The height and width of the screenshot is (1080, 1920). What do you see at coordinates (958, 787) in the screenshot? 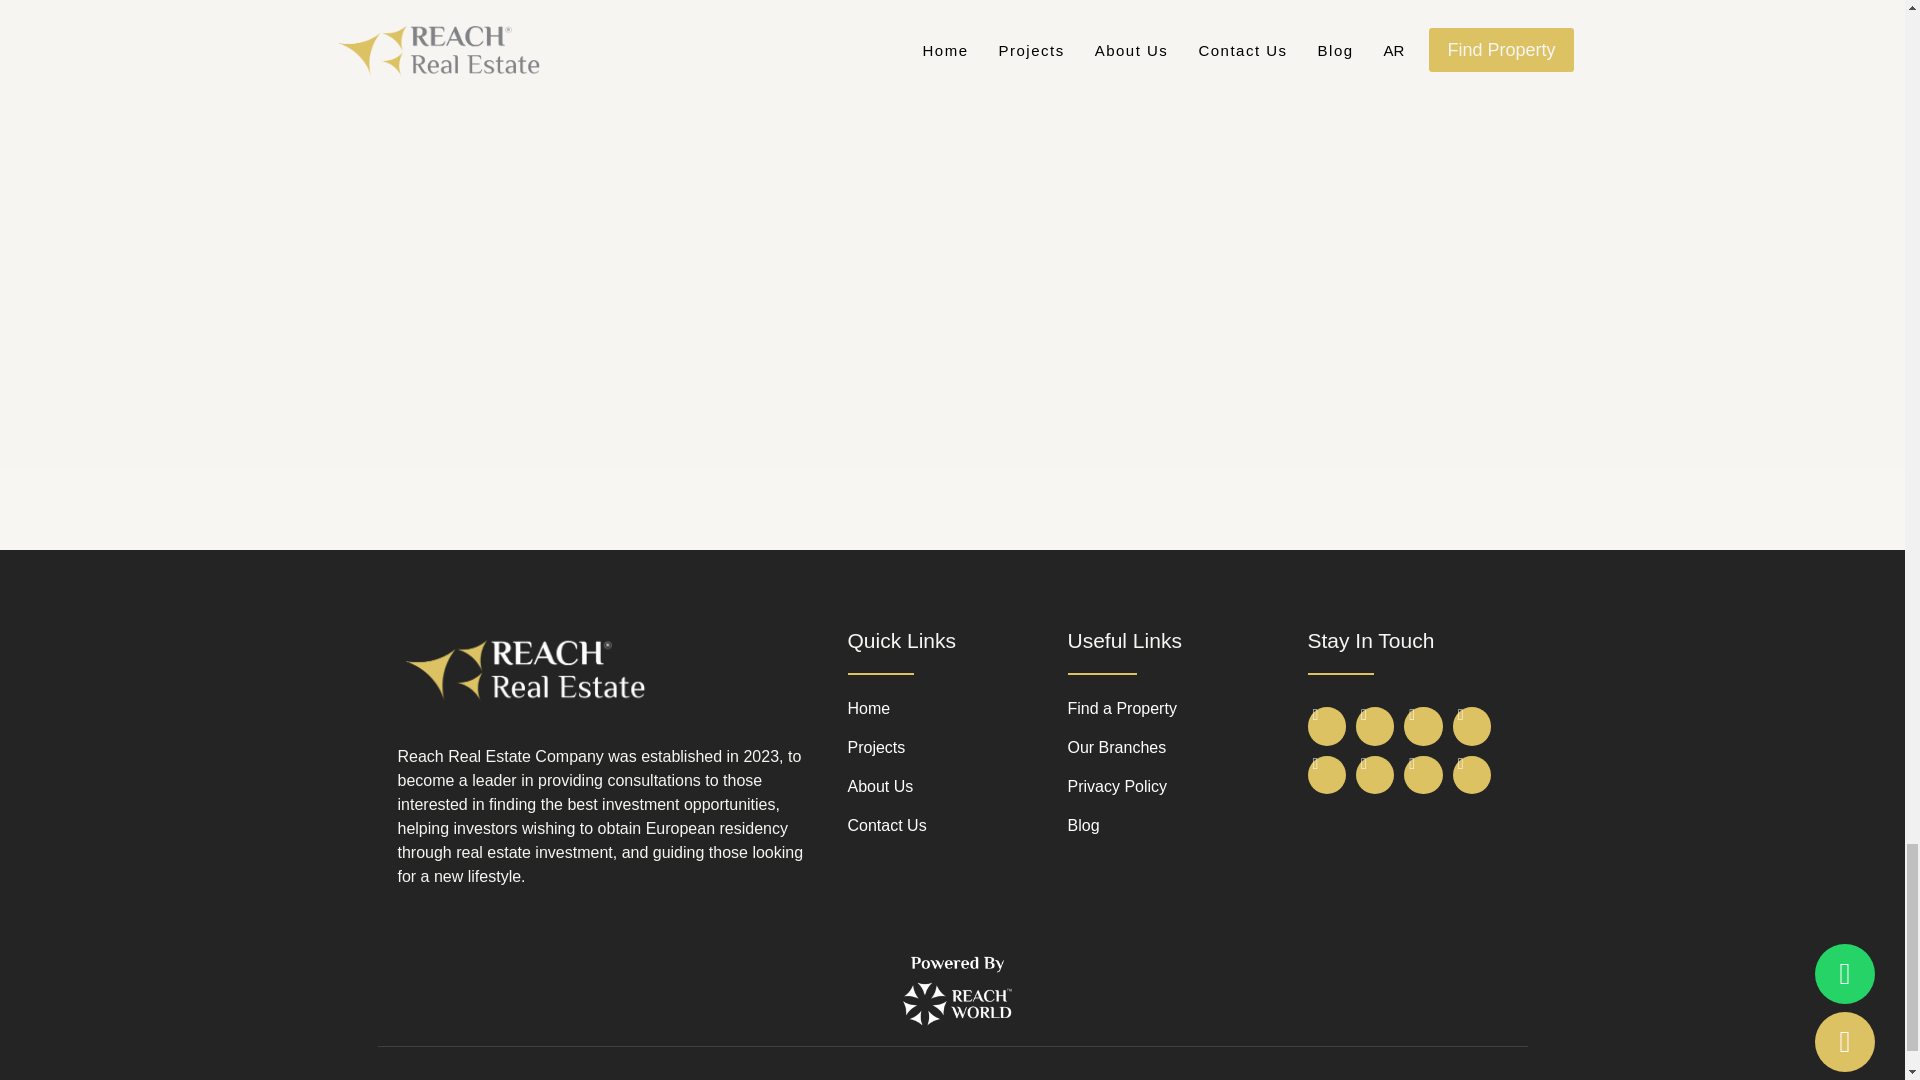
I see `About Us` at bounding box center [958, 787].